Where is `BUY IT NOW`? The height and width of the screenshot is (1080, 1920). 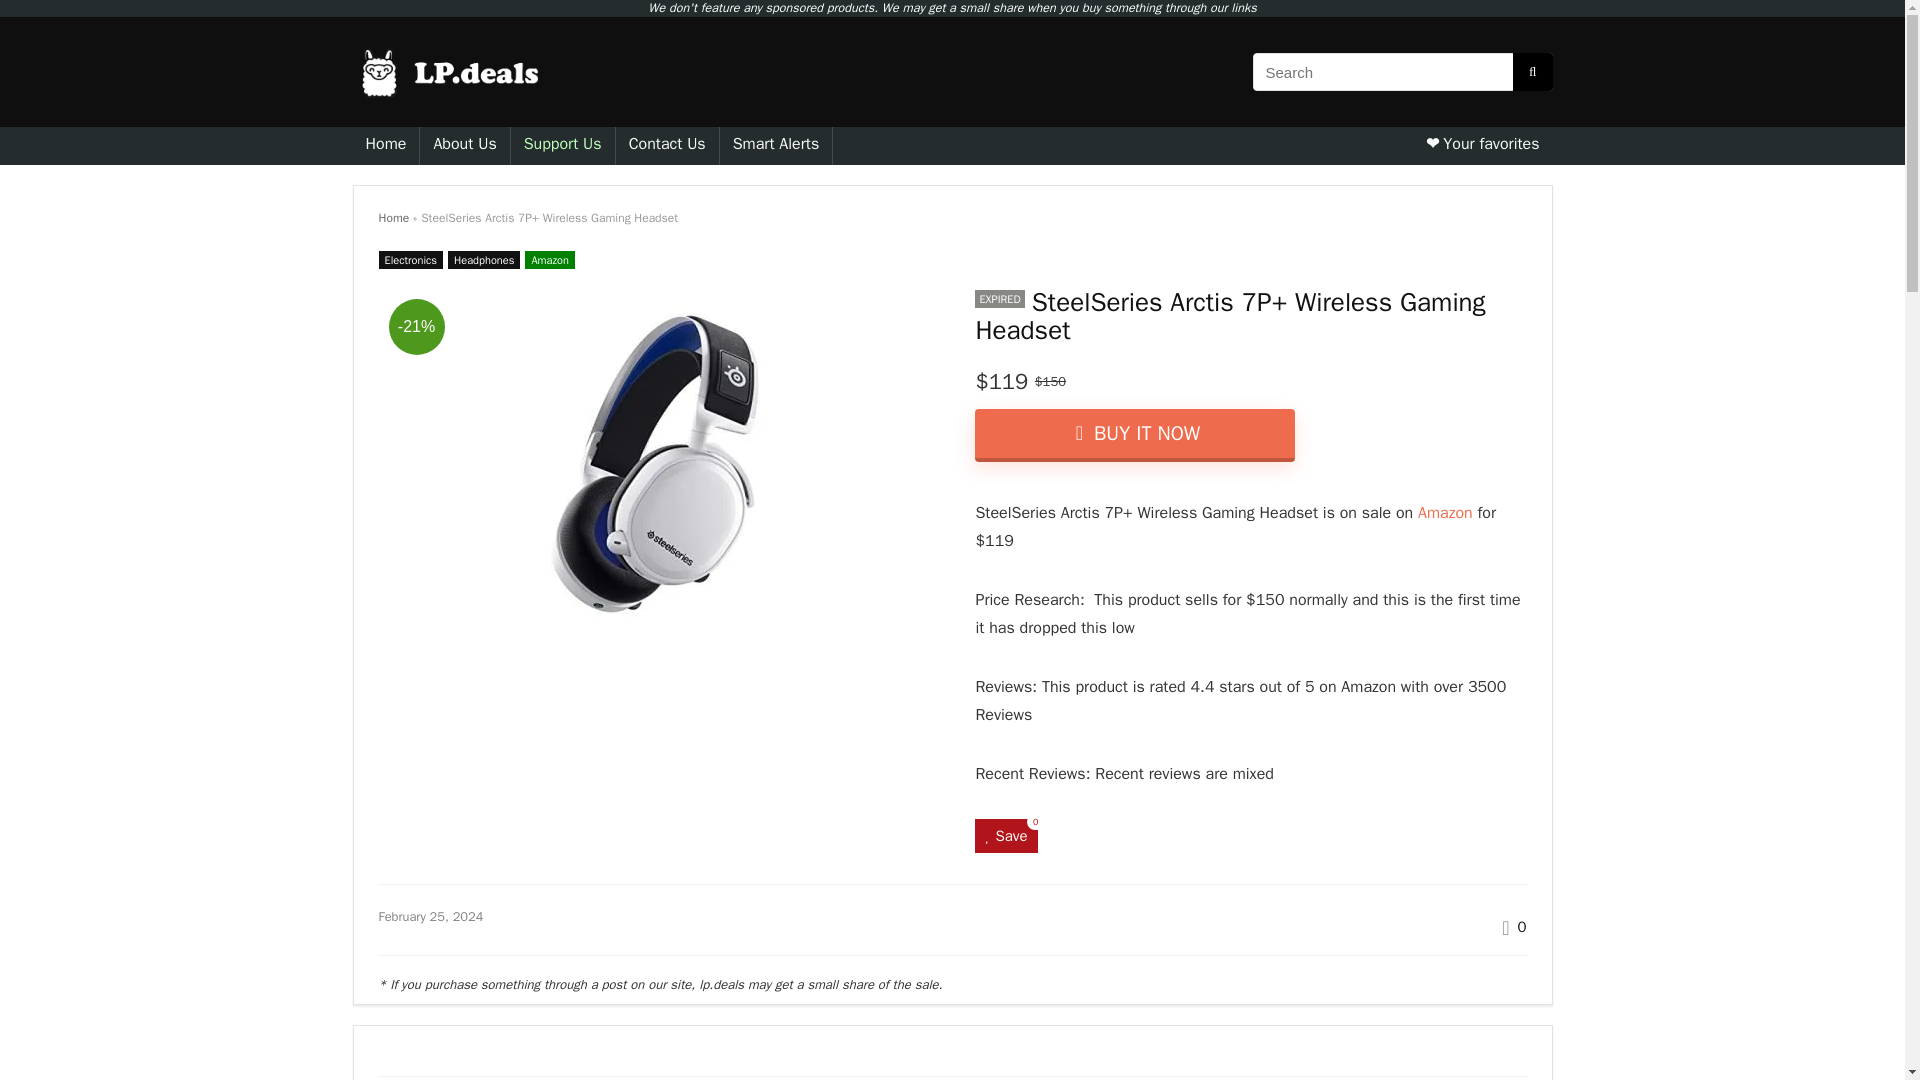
BUY IT NOW is located at coordinates (1134, 436).